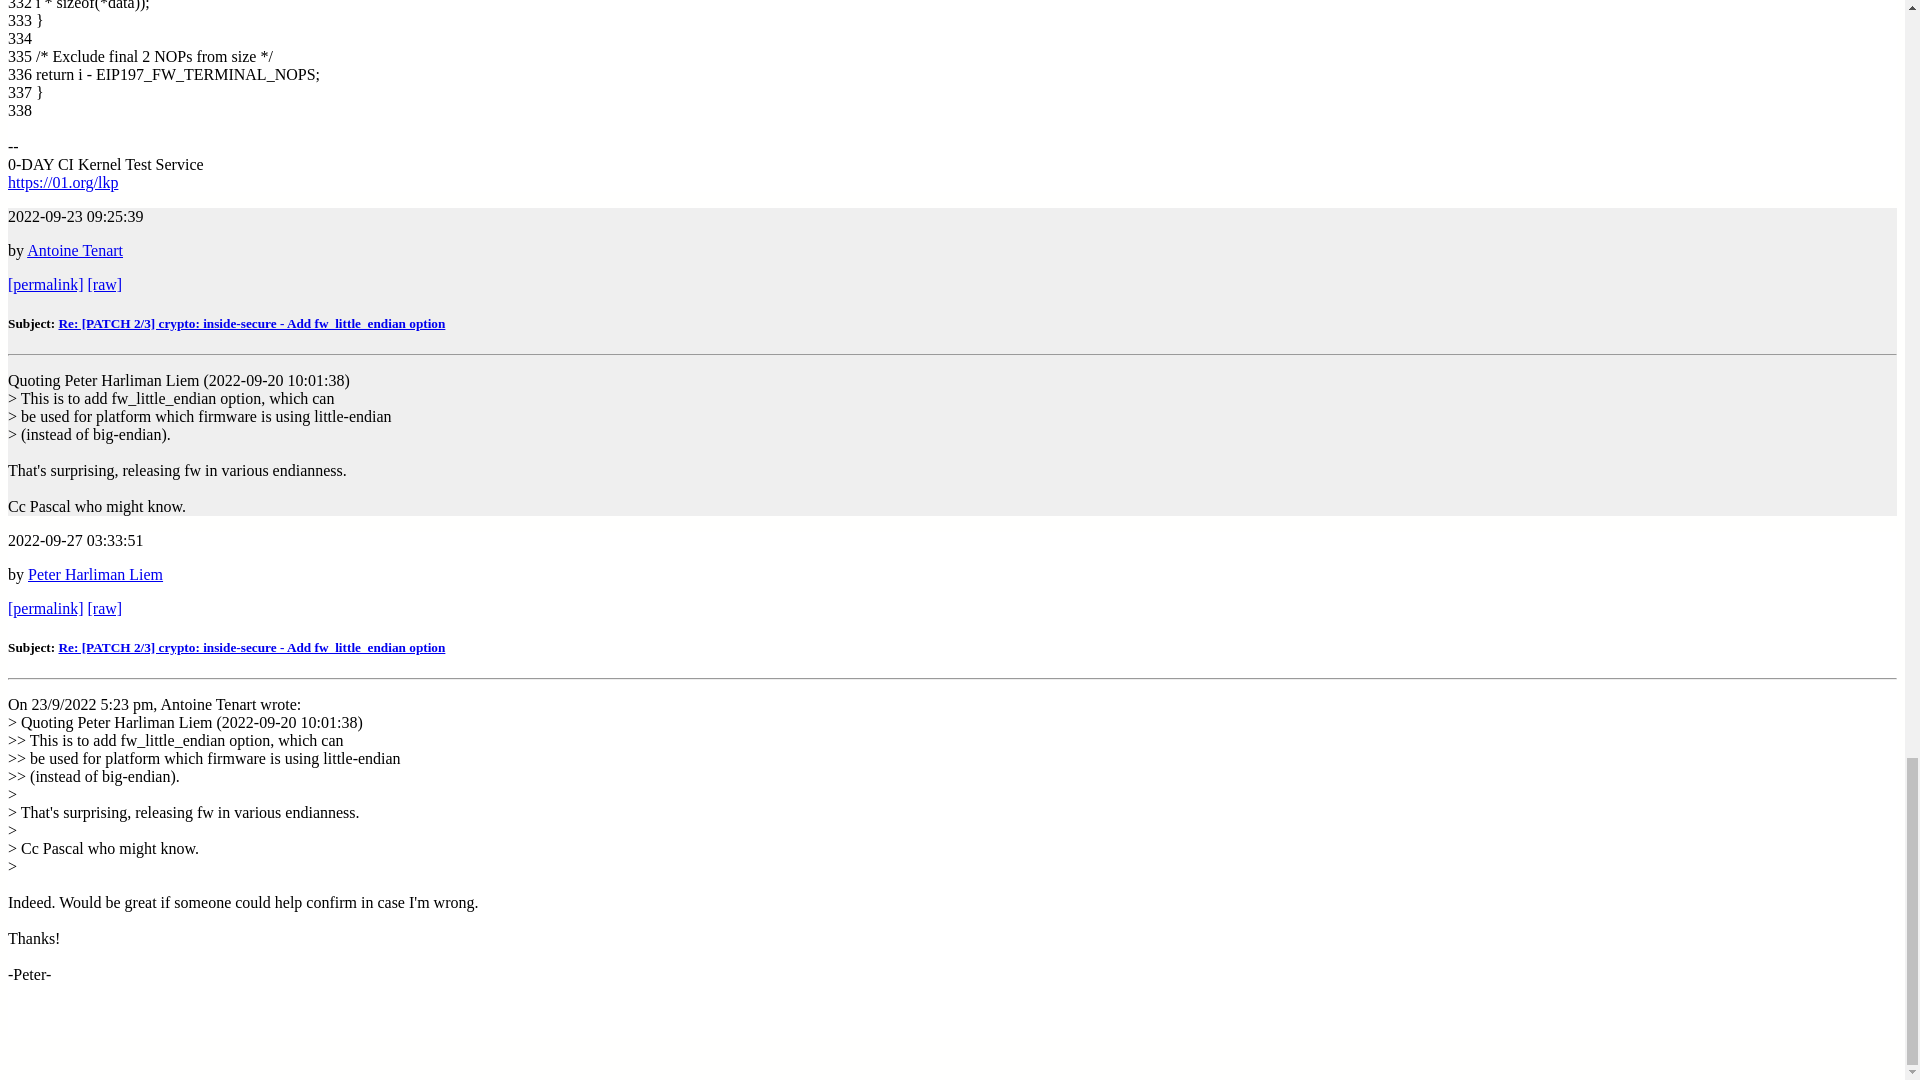 The image size is (1920, 1080). Describe the element at coordinates (218, 164) in the screenshot. I see `Search` at that location.